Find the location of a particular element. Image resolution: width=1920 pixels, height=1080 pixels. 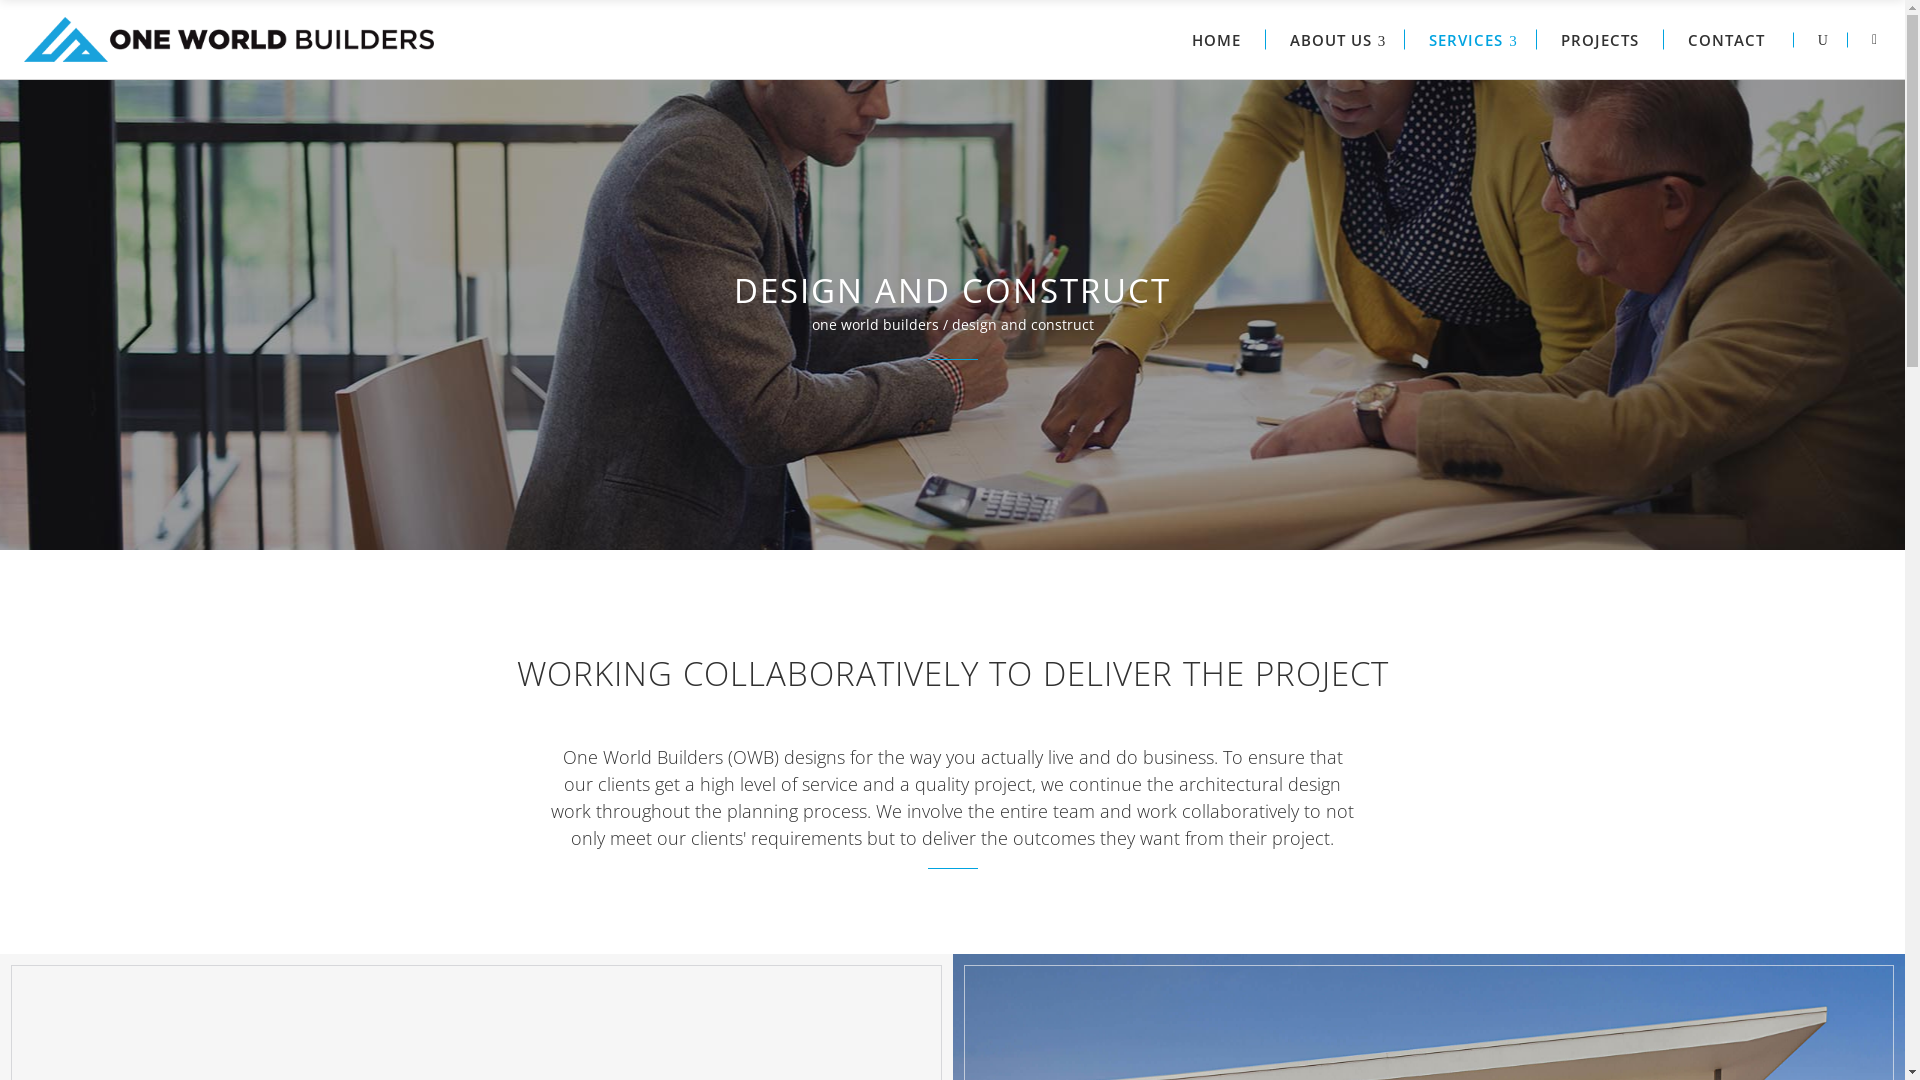

PROJECTS is located at coordinates (1600, 40).